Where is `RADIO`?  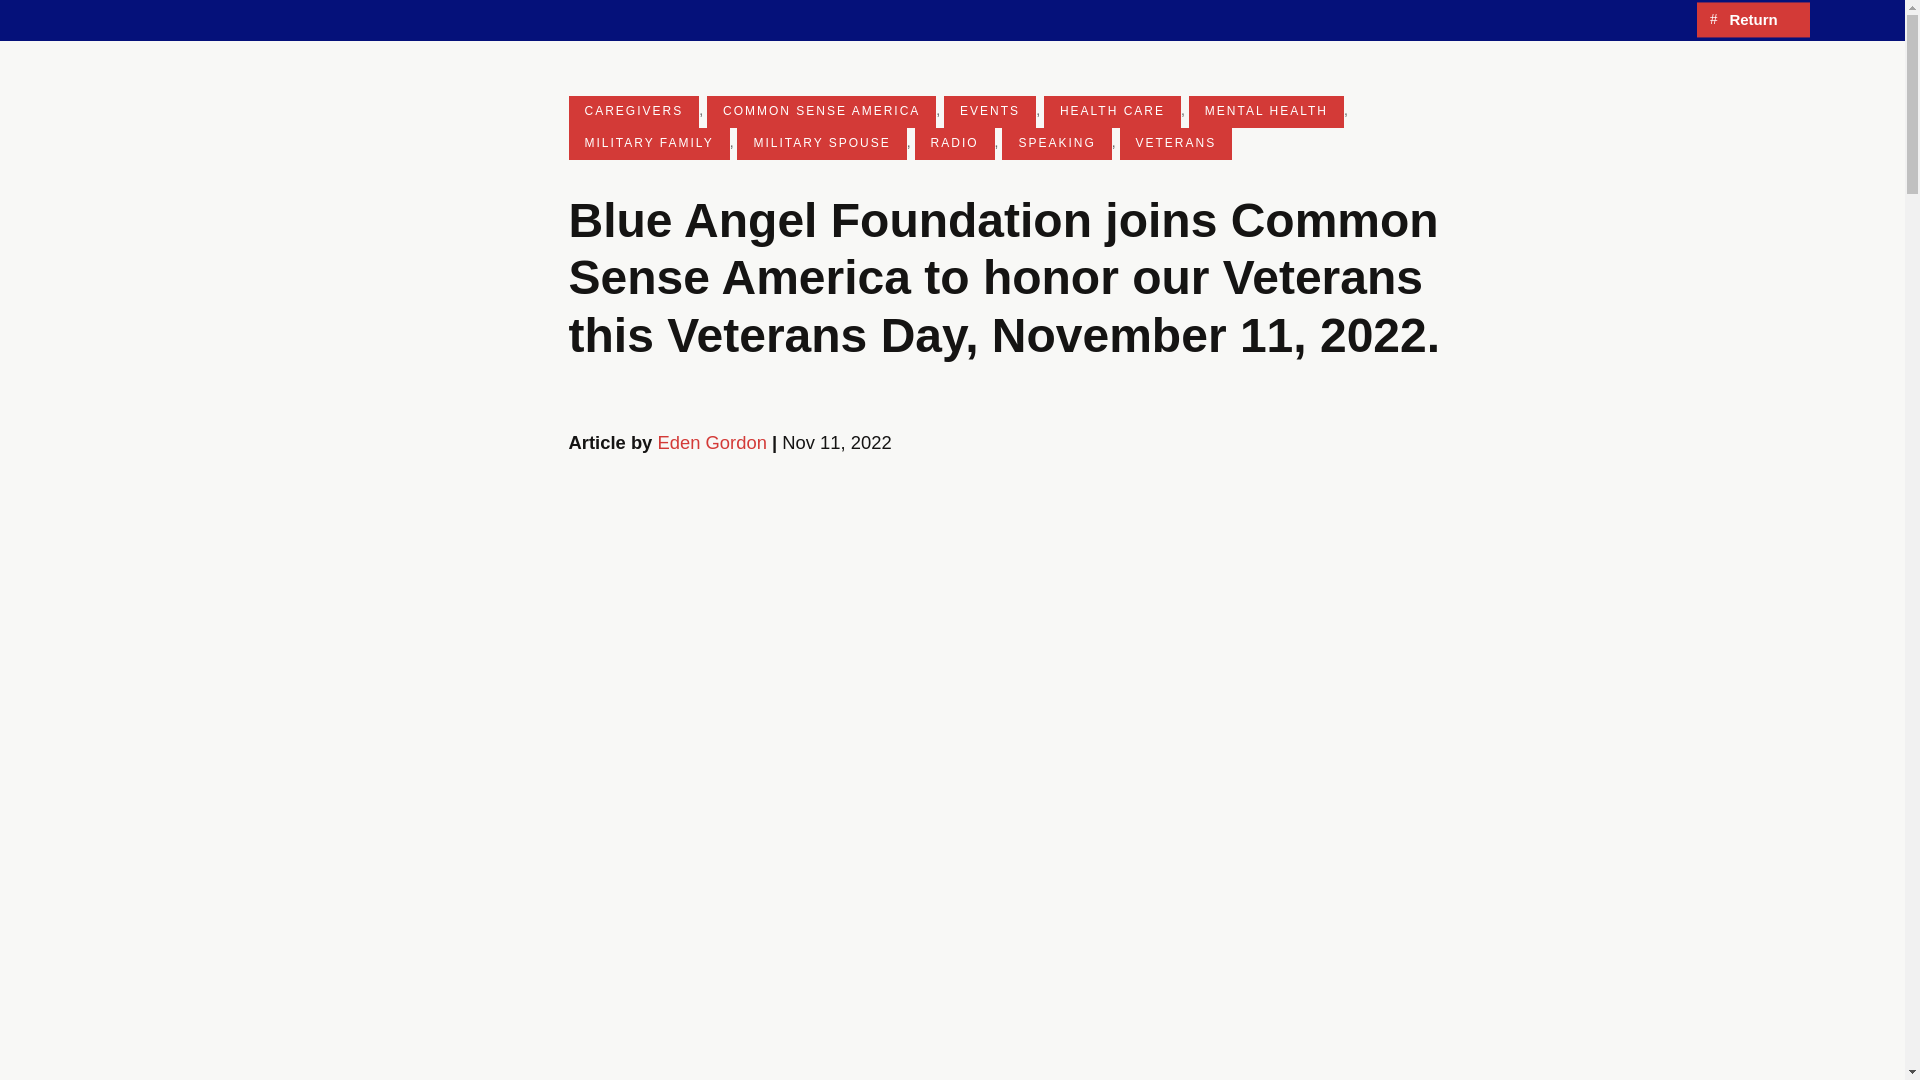
RADIO is located at coordinates (954, 144).